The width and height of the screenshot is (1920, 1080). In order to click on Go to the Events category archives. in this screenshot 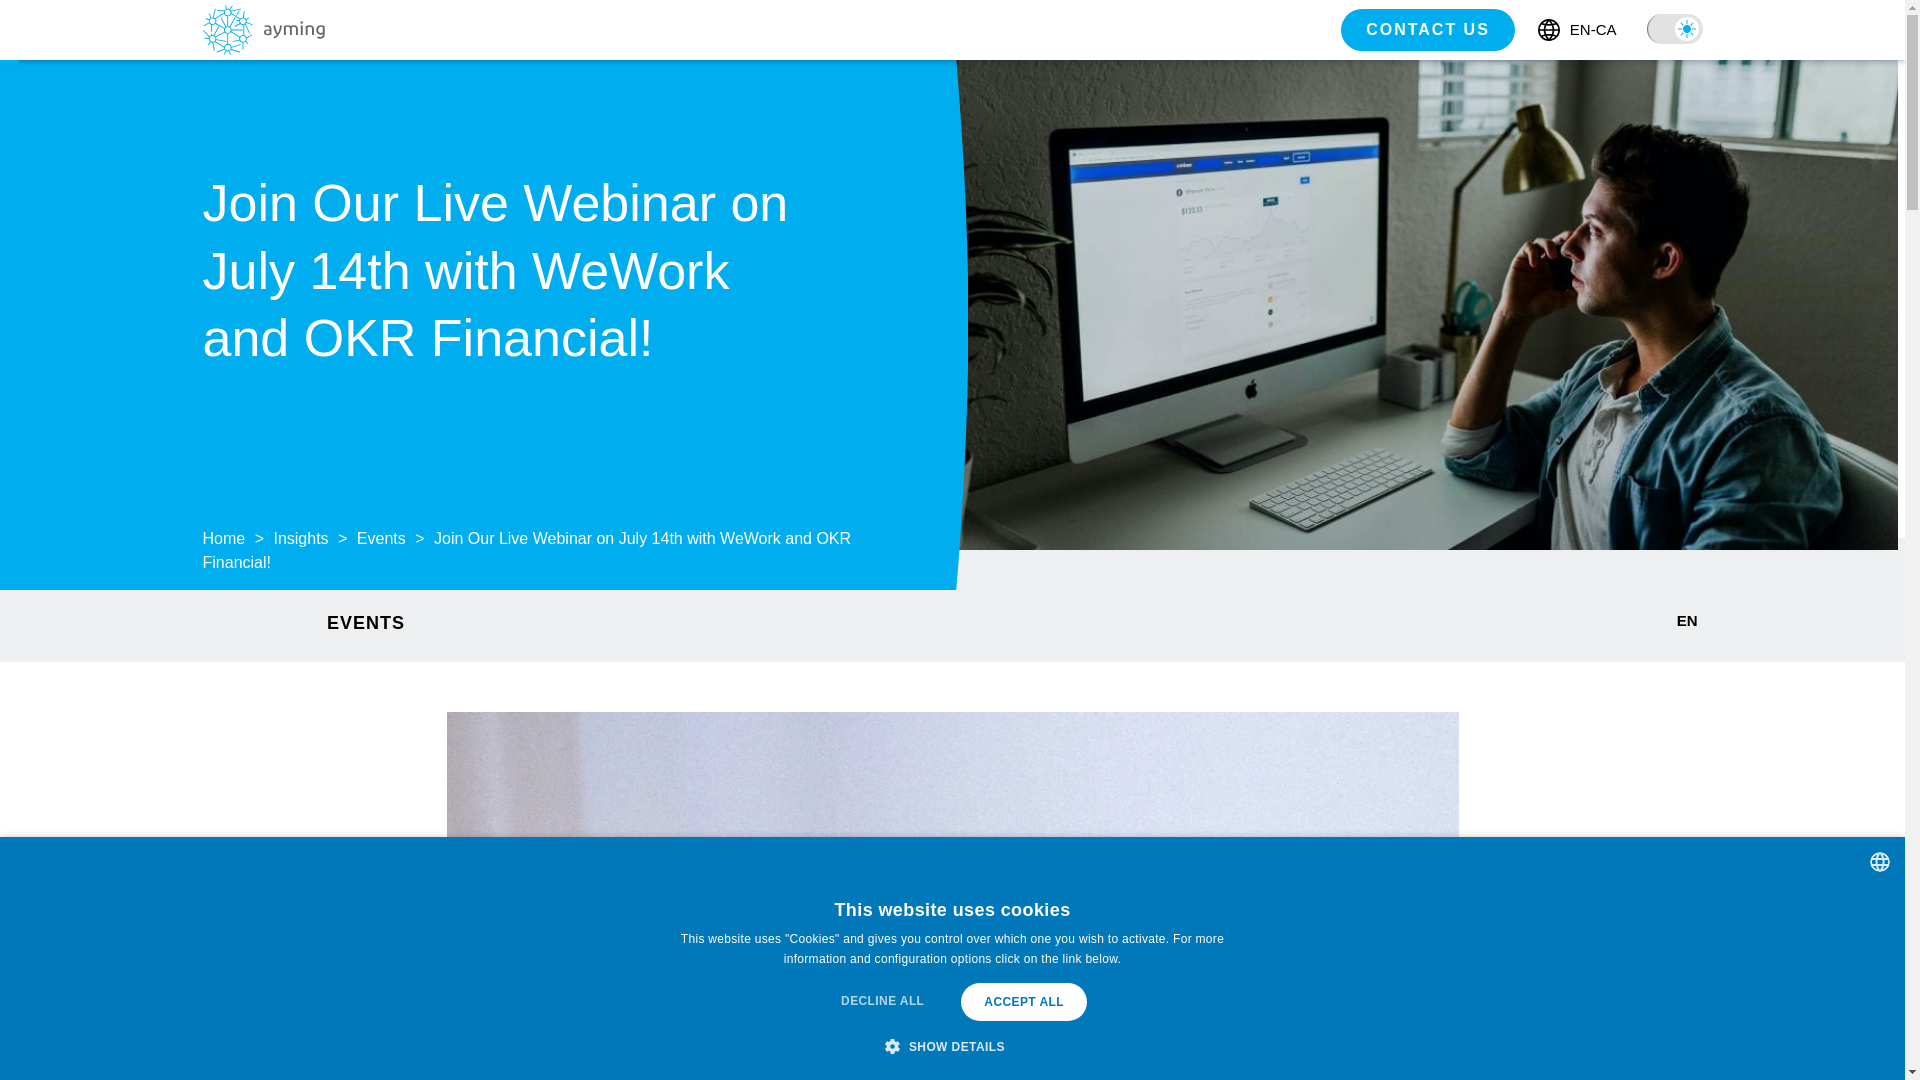, I will do `click(381, 538)`.